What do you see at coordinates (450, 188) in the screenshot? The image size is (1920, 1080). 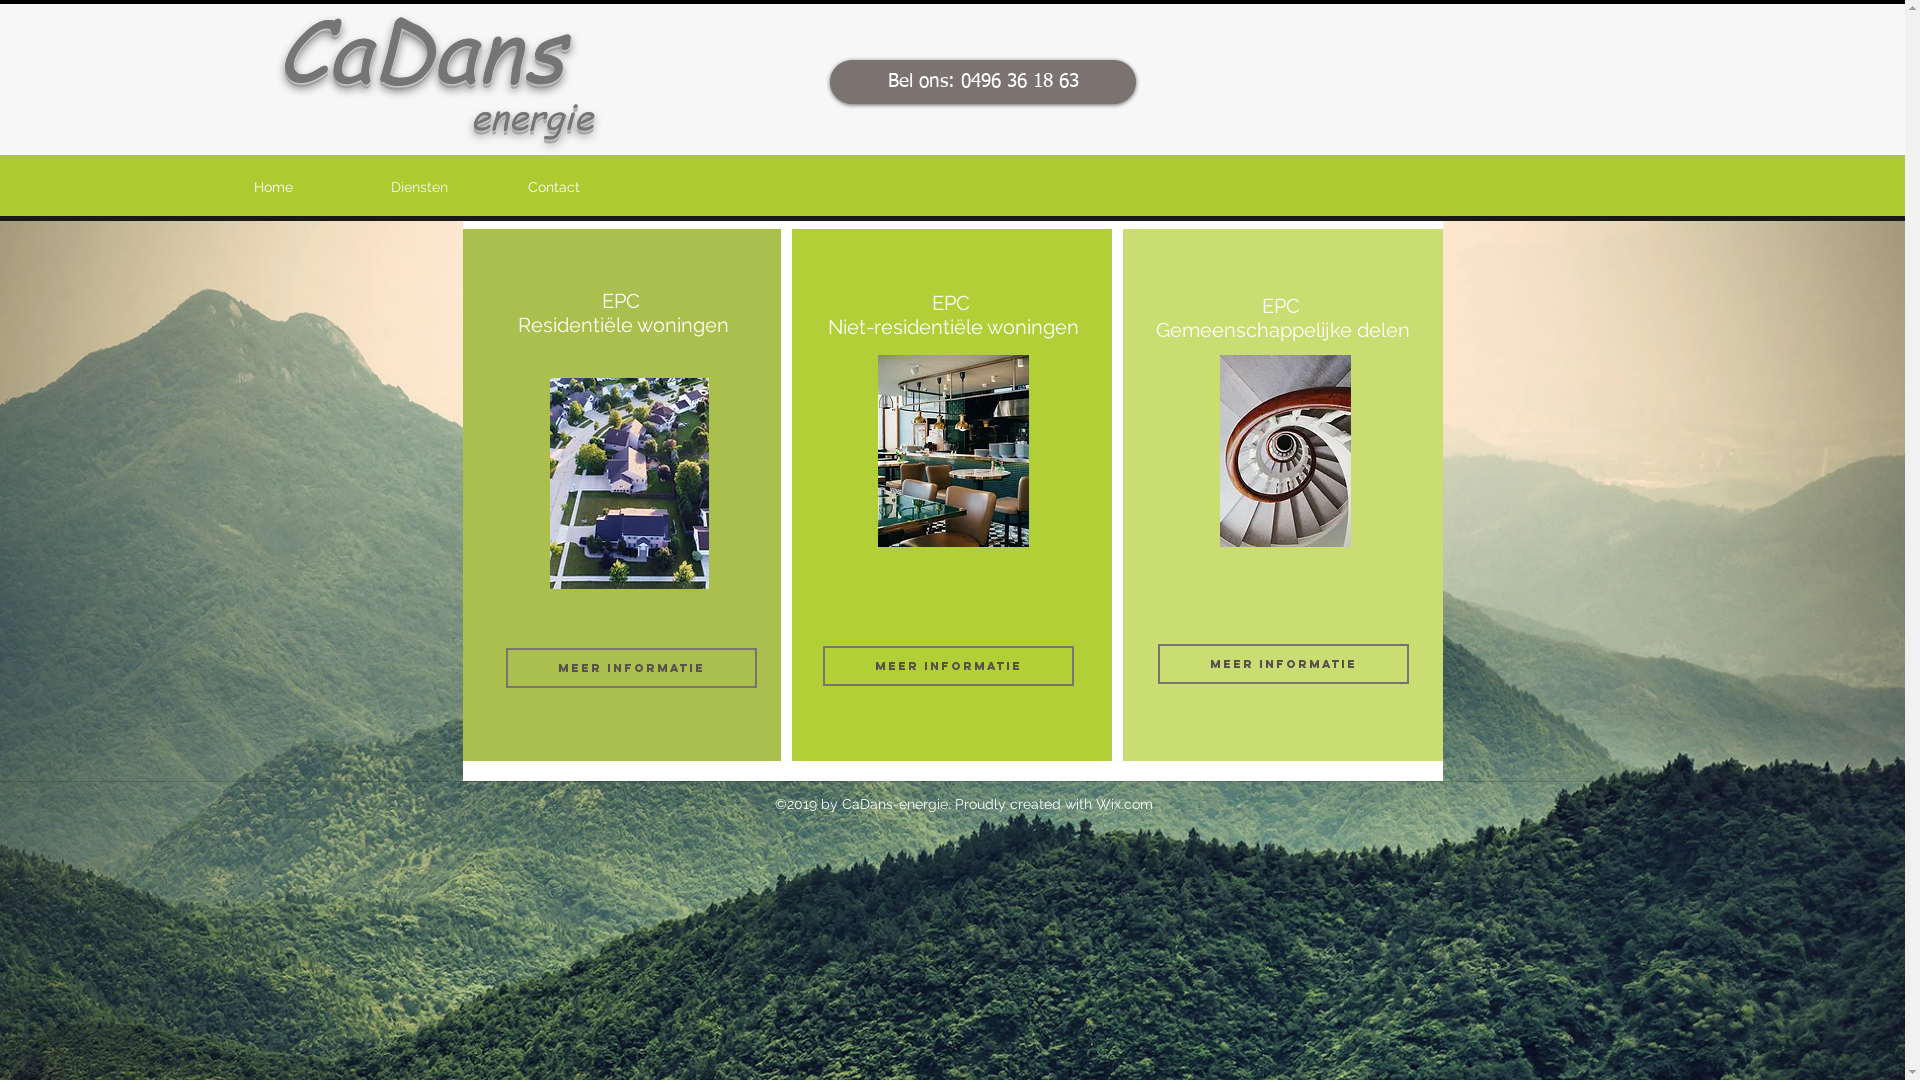 I see `Diensten` at bounding box center [450, 188].